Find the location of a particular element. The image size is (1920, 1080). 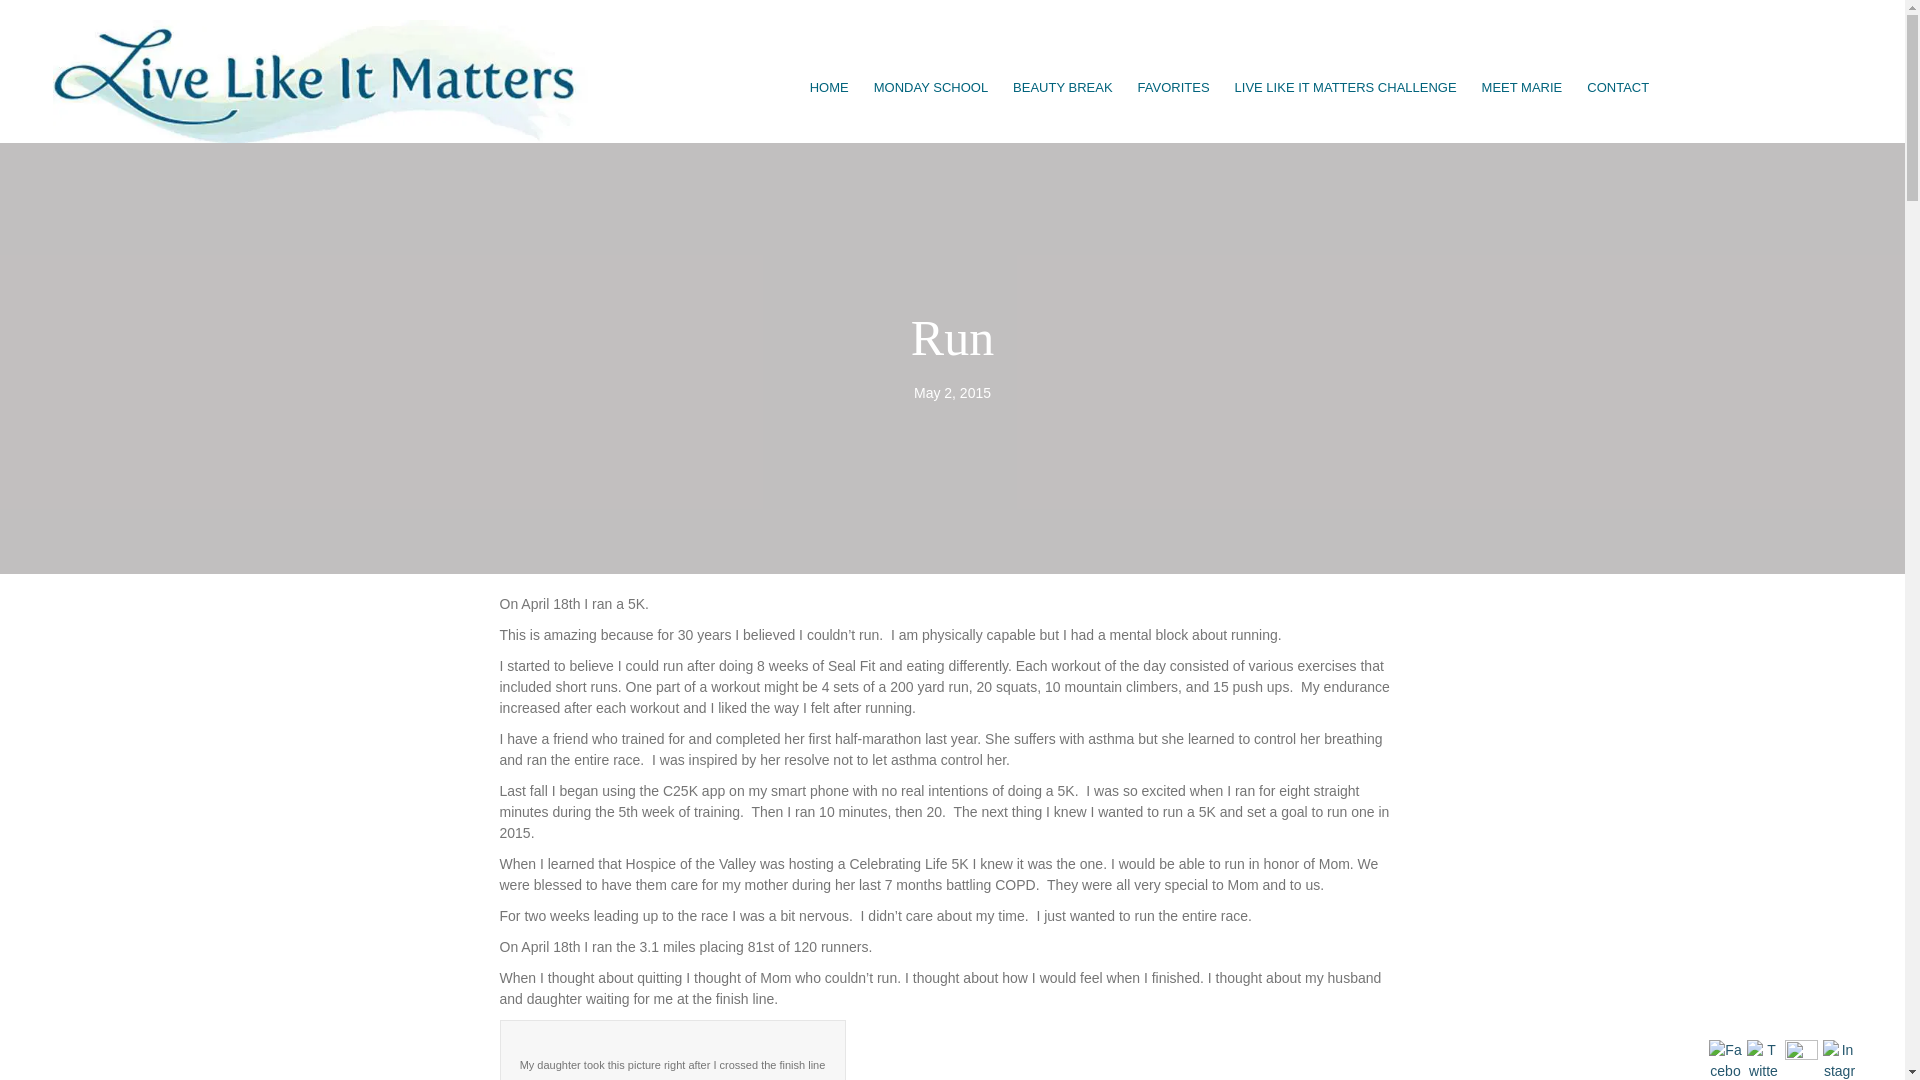

MEET MARIE is located at coordinates (1522, 88).